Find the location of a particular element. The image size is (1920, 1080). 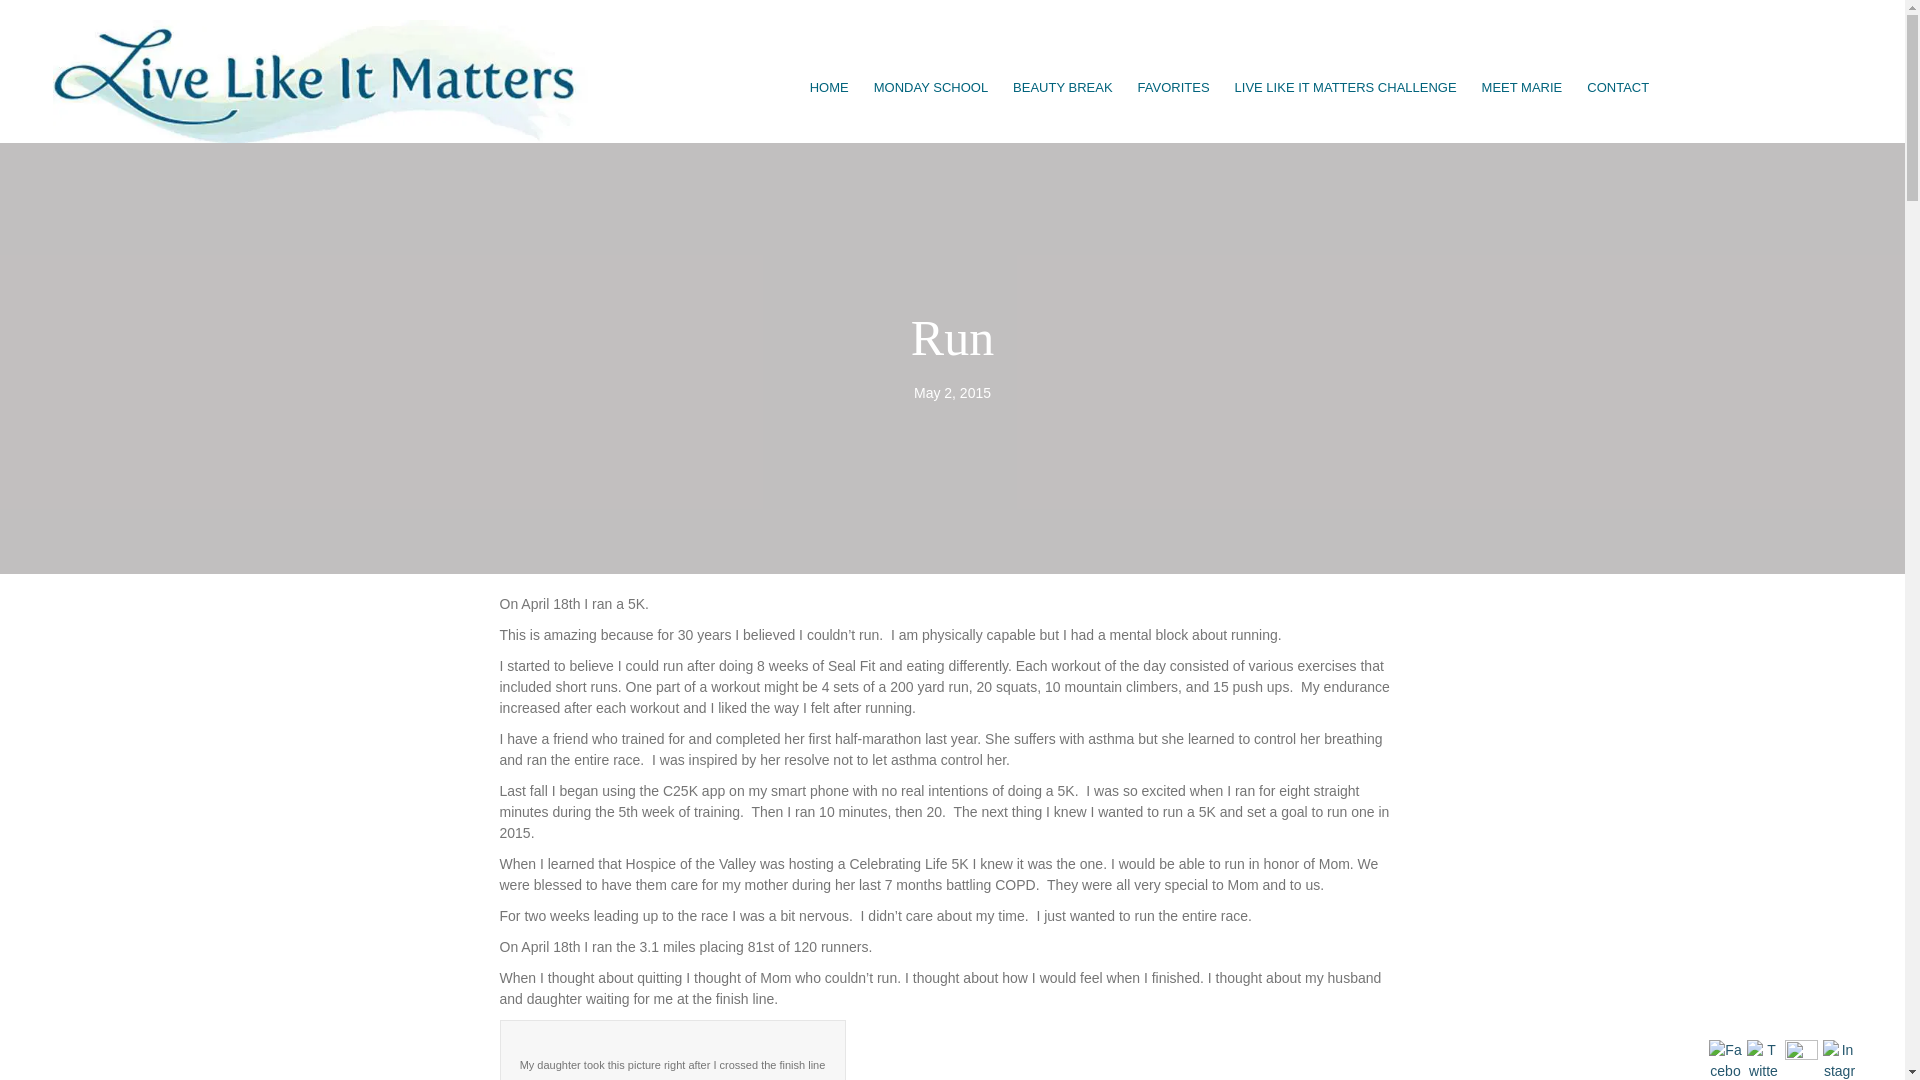

MEET MARIE is located at coordinates (1522, 88).